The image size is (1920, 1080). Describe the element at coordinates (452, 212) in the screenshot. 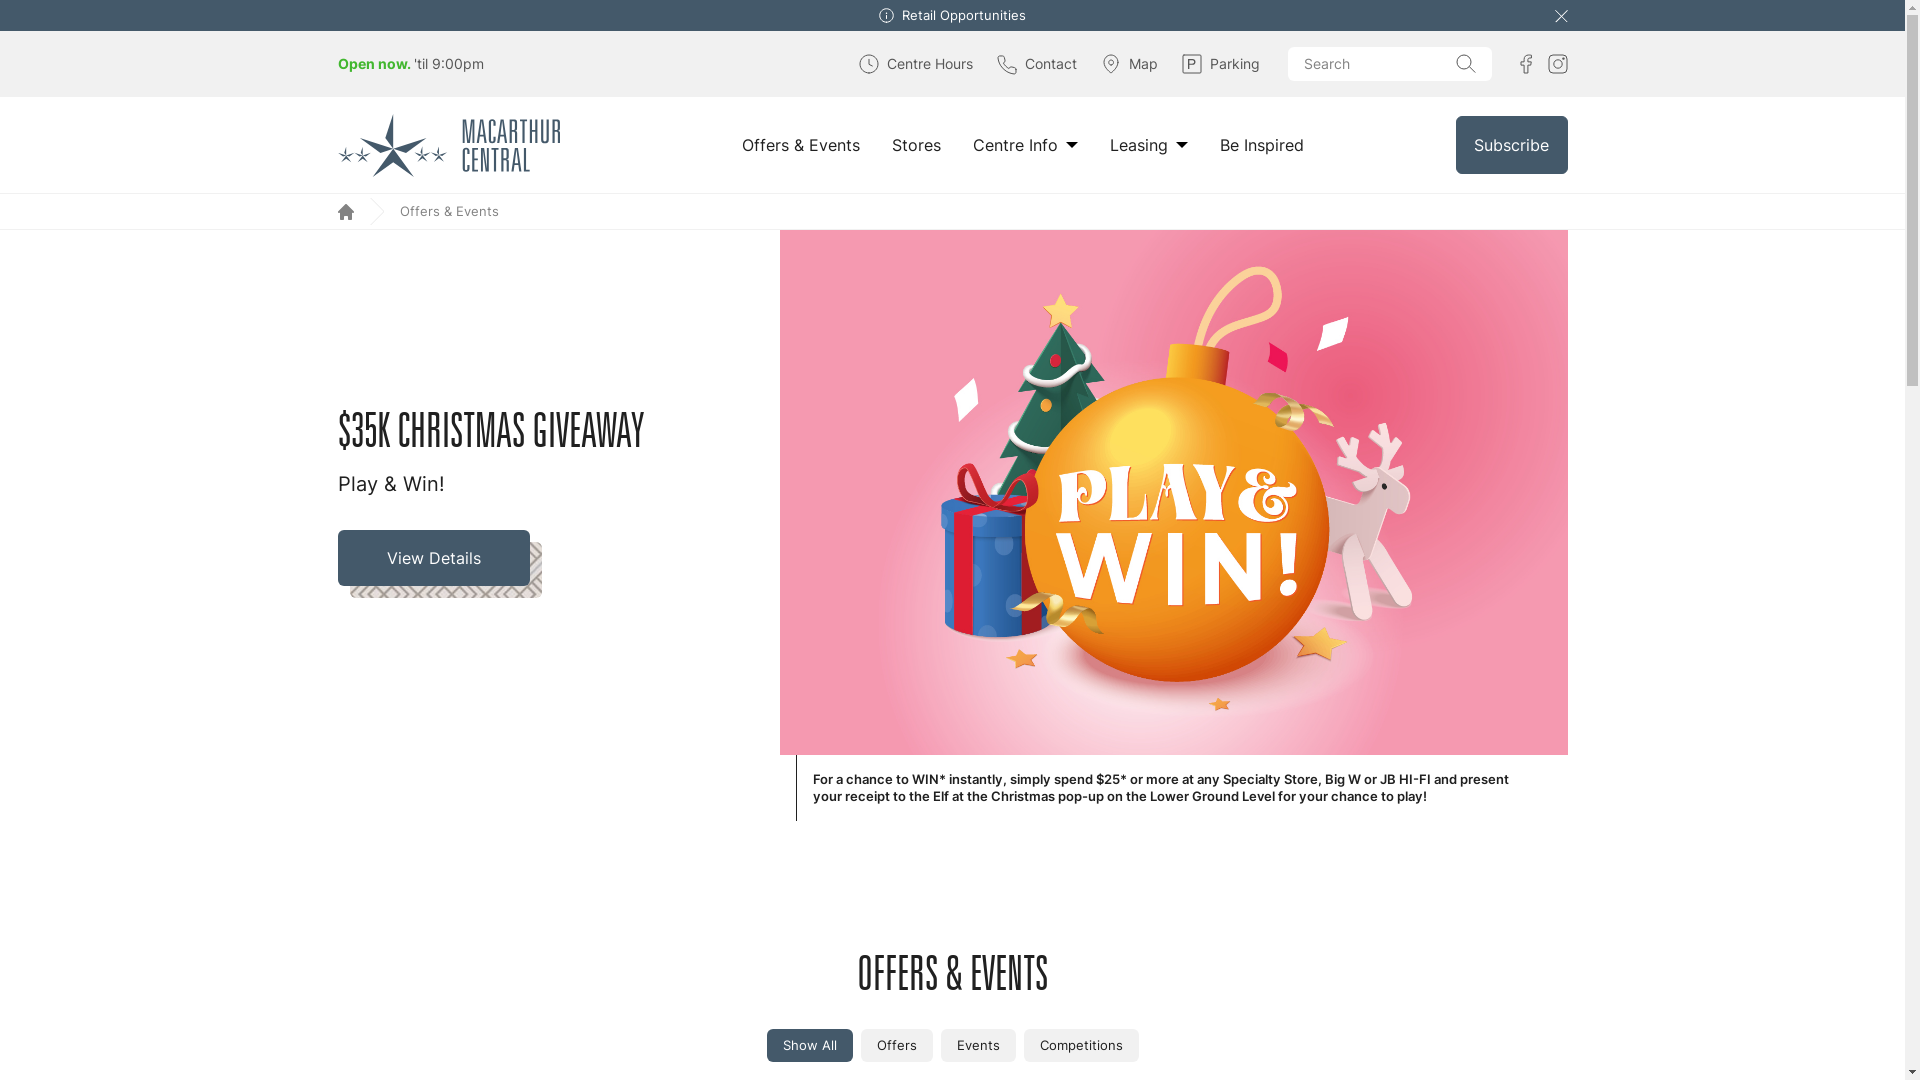

I see `Offers & Events` at that location.